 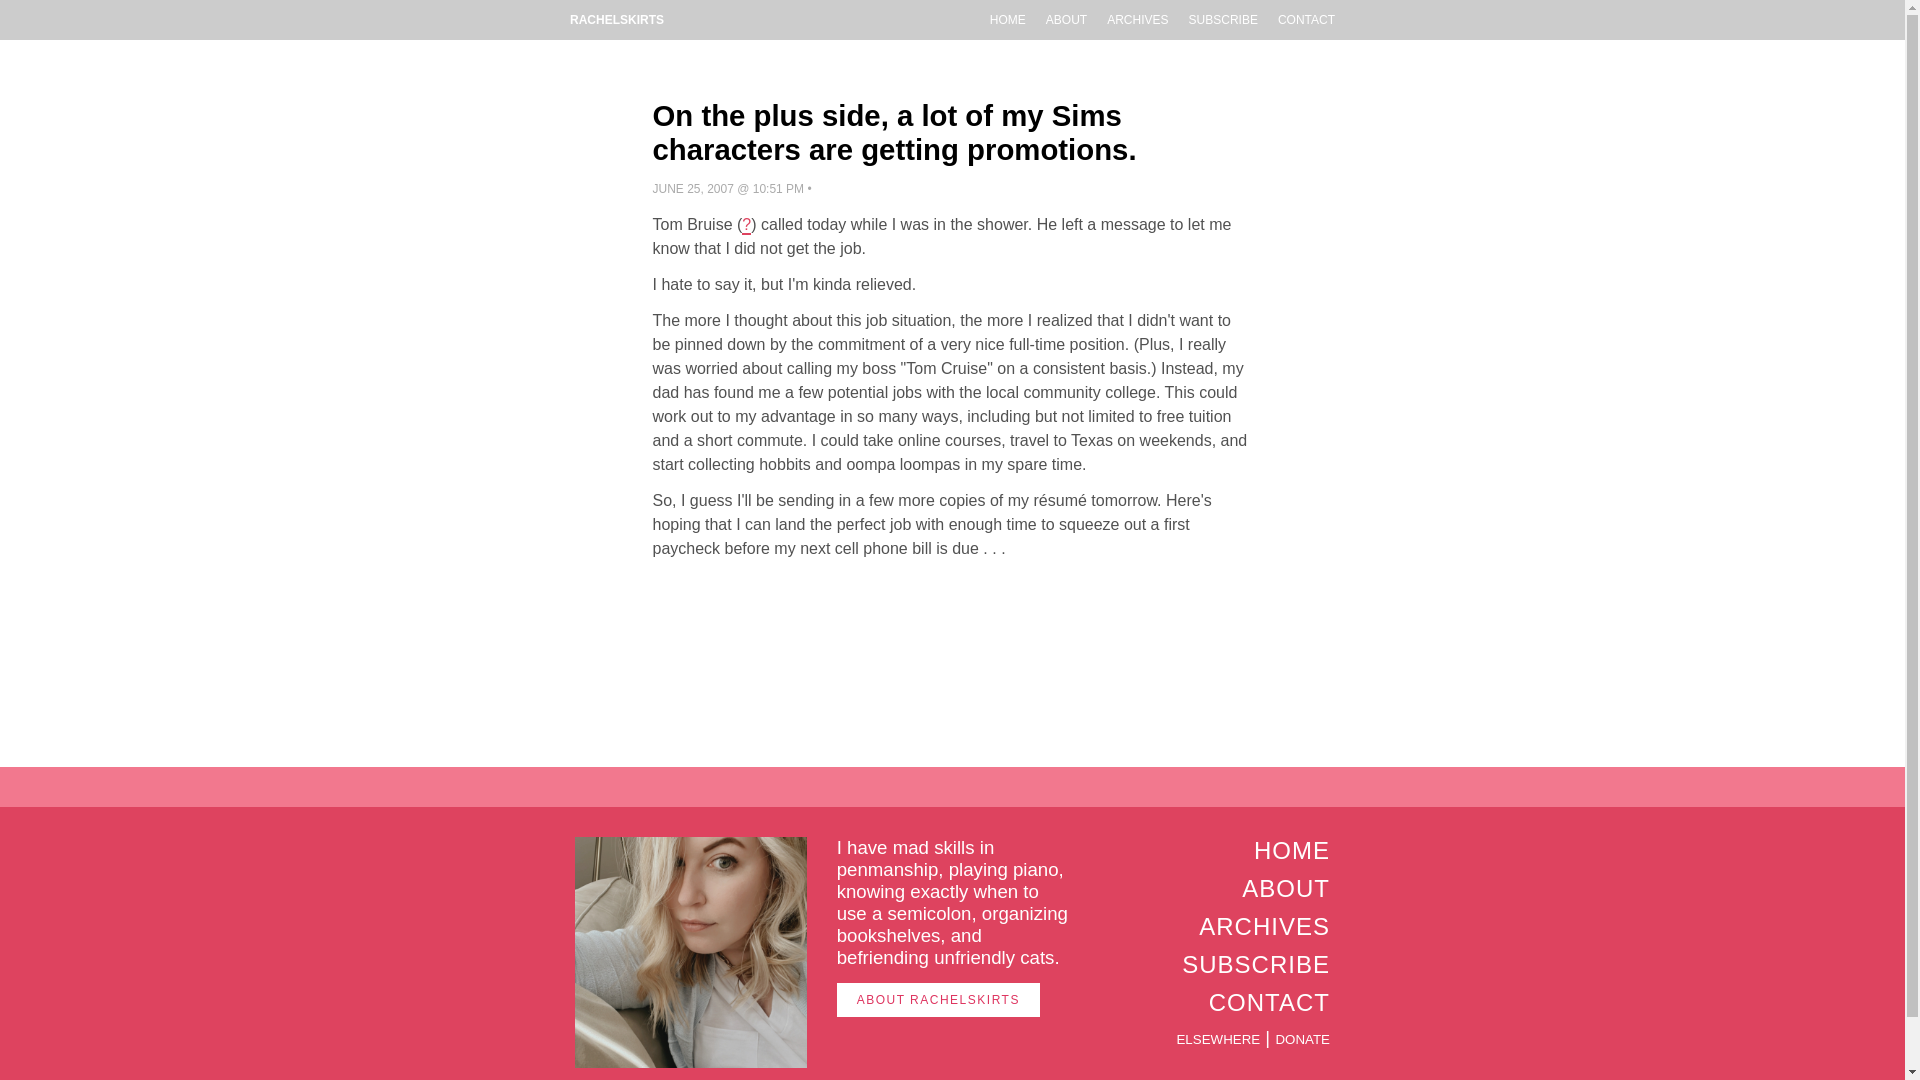 What do you see at coordinates (1066, 20) in the screenshot?
I see `ABOUT` at bounding box center [1066, 20].